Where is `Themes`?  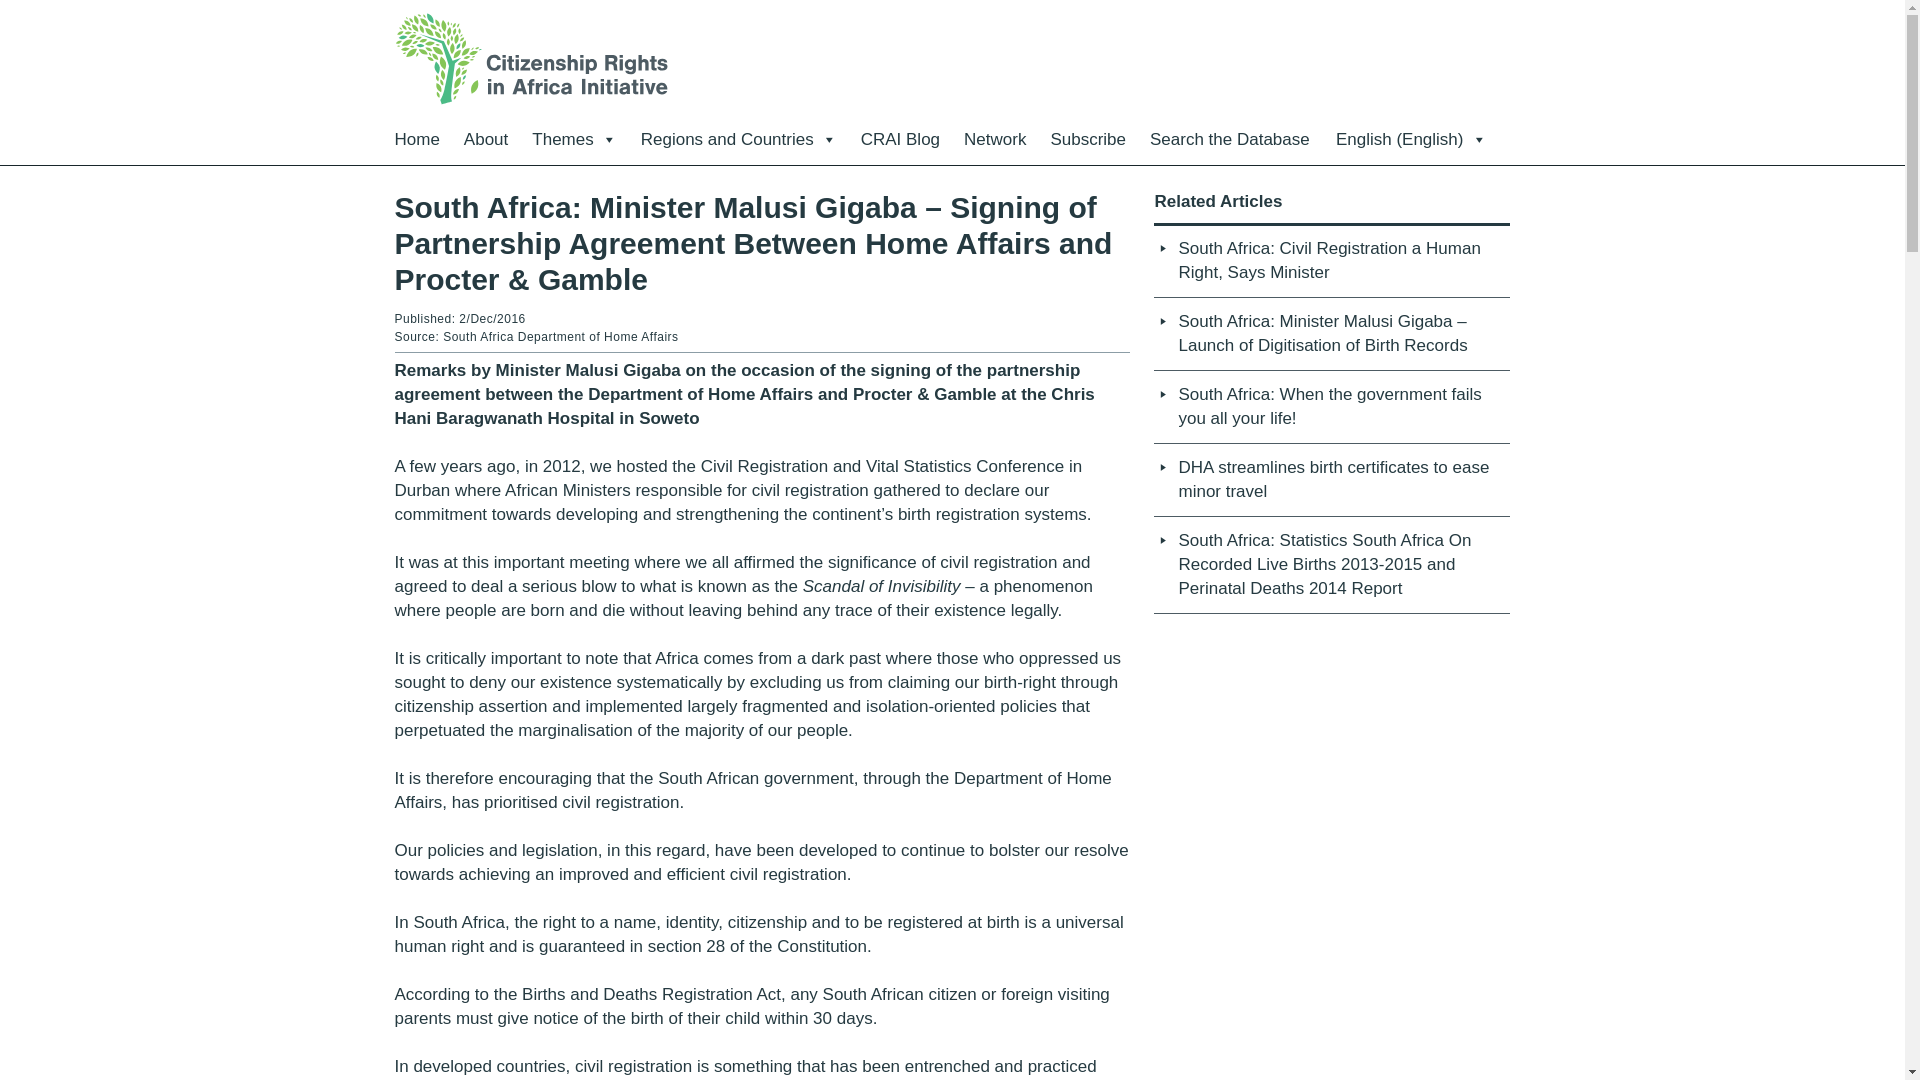 Themes is located at coordinates (574, 140).